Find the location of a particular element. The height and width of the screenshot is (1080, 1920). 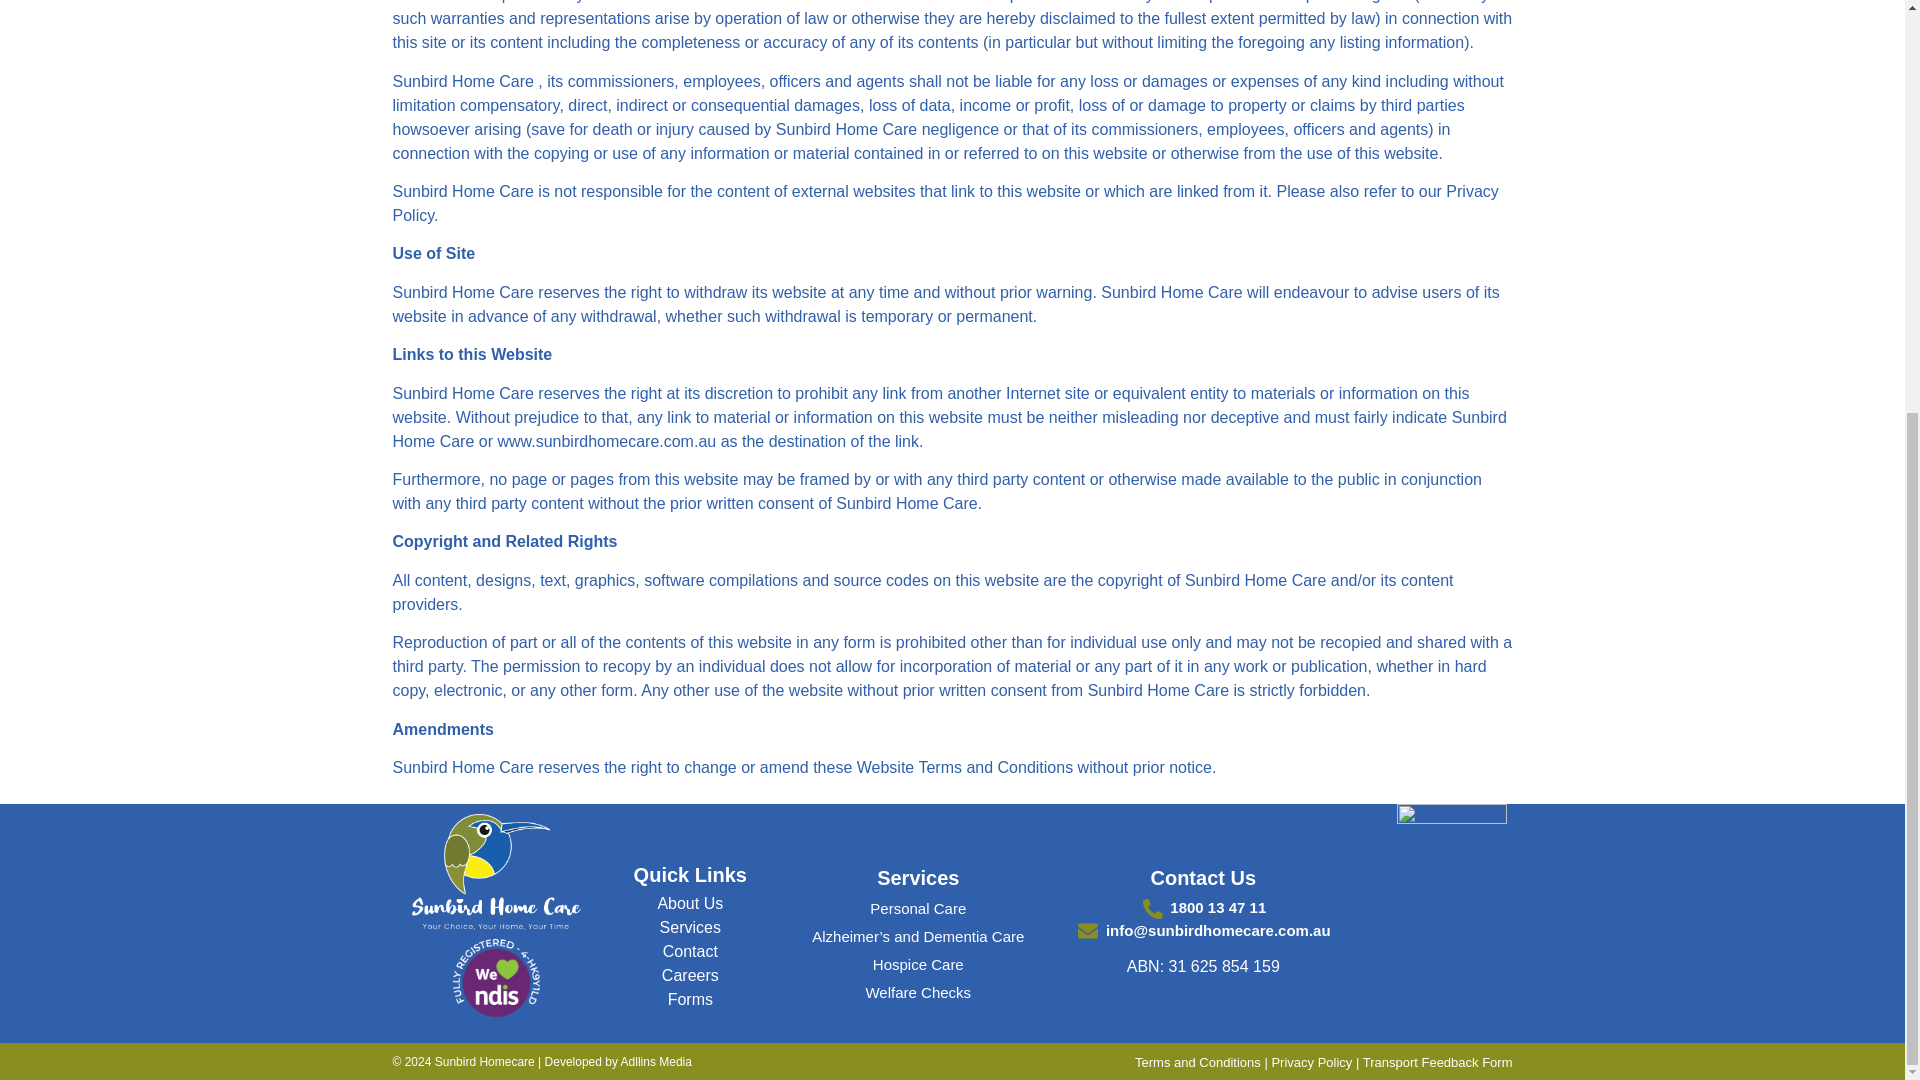

We Heart NDIS with Registration Number - Sunbird Home Care is located at coordinates (497, 982).